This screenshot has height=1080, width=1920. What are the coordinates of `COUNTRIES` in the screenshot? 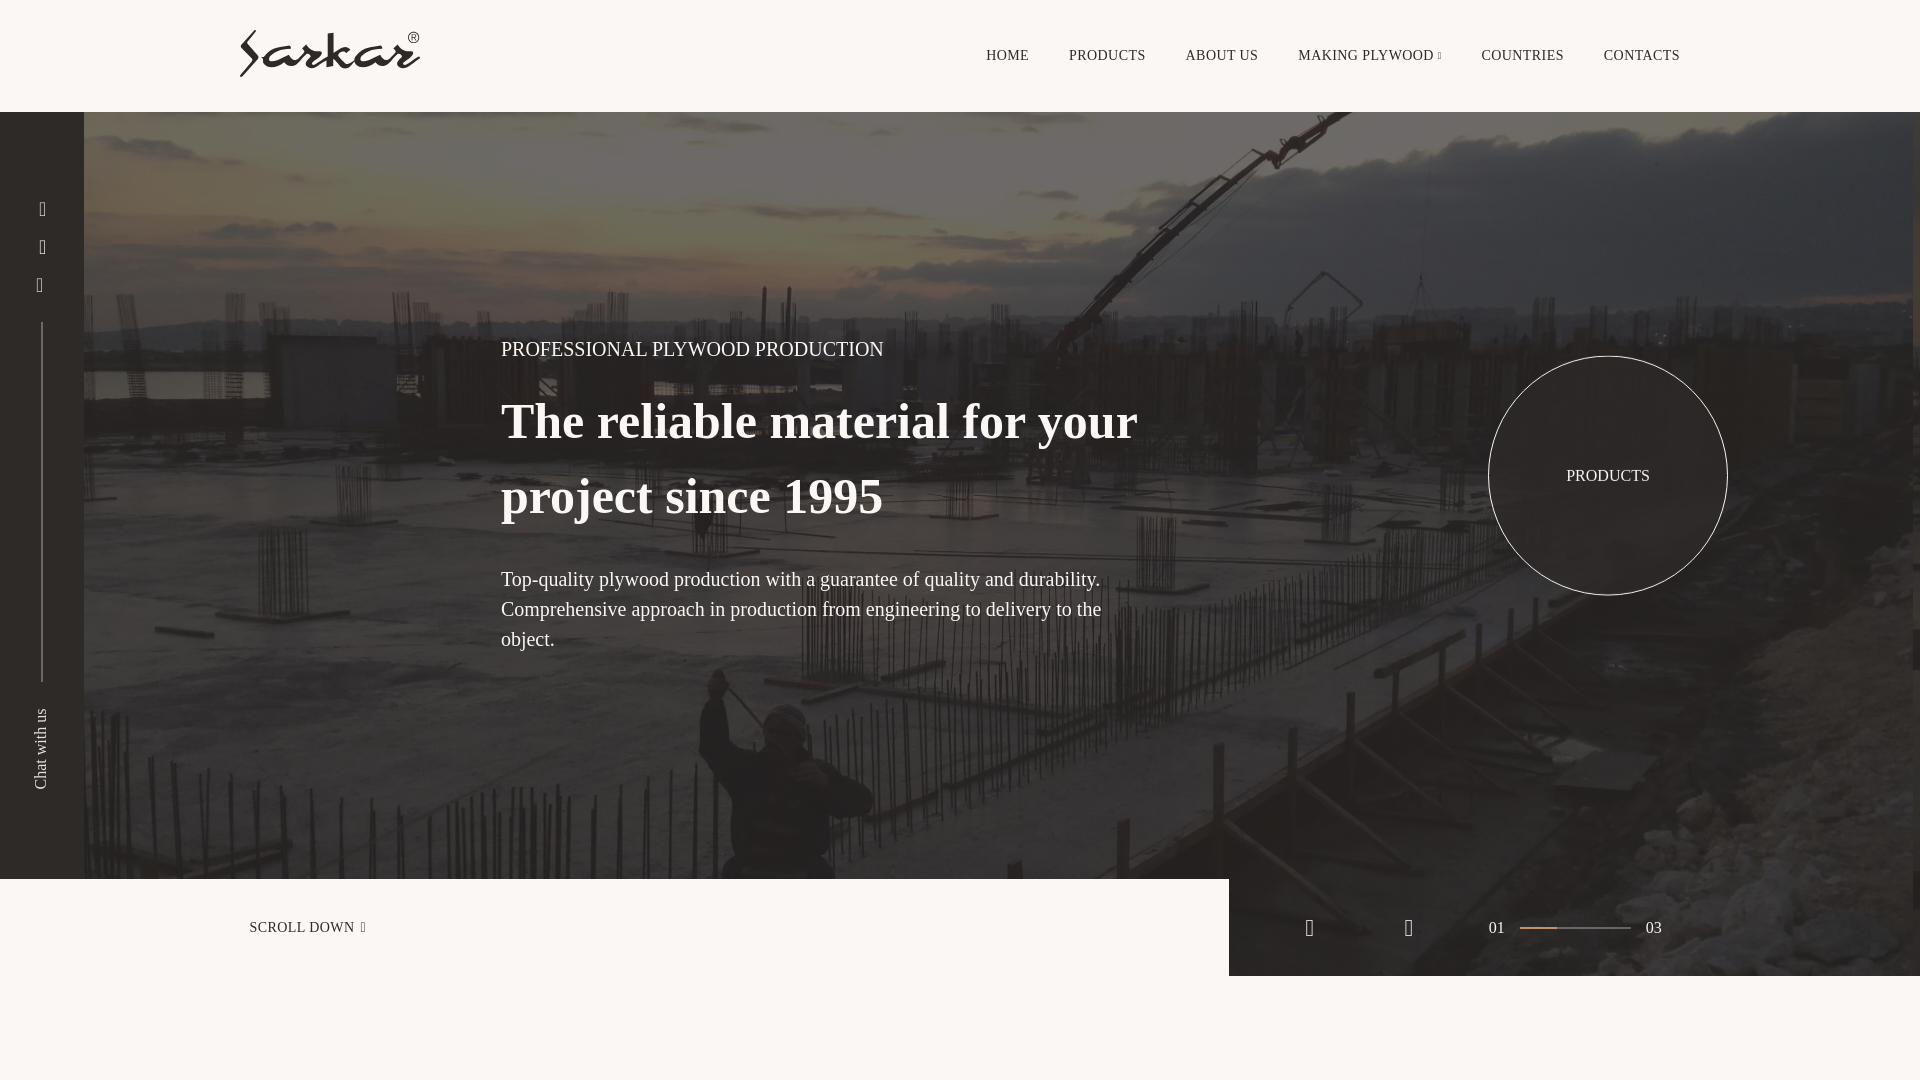 It's located at (1523, 55).